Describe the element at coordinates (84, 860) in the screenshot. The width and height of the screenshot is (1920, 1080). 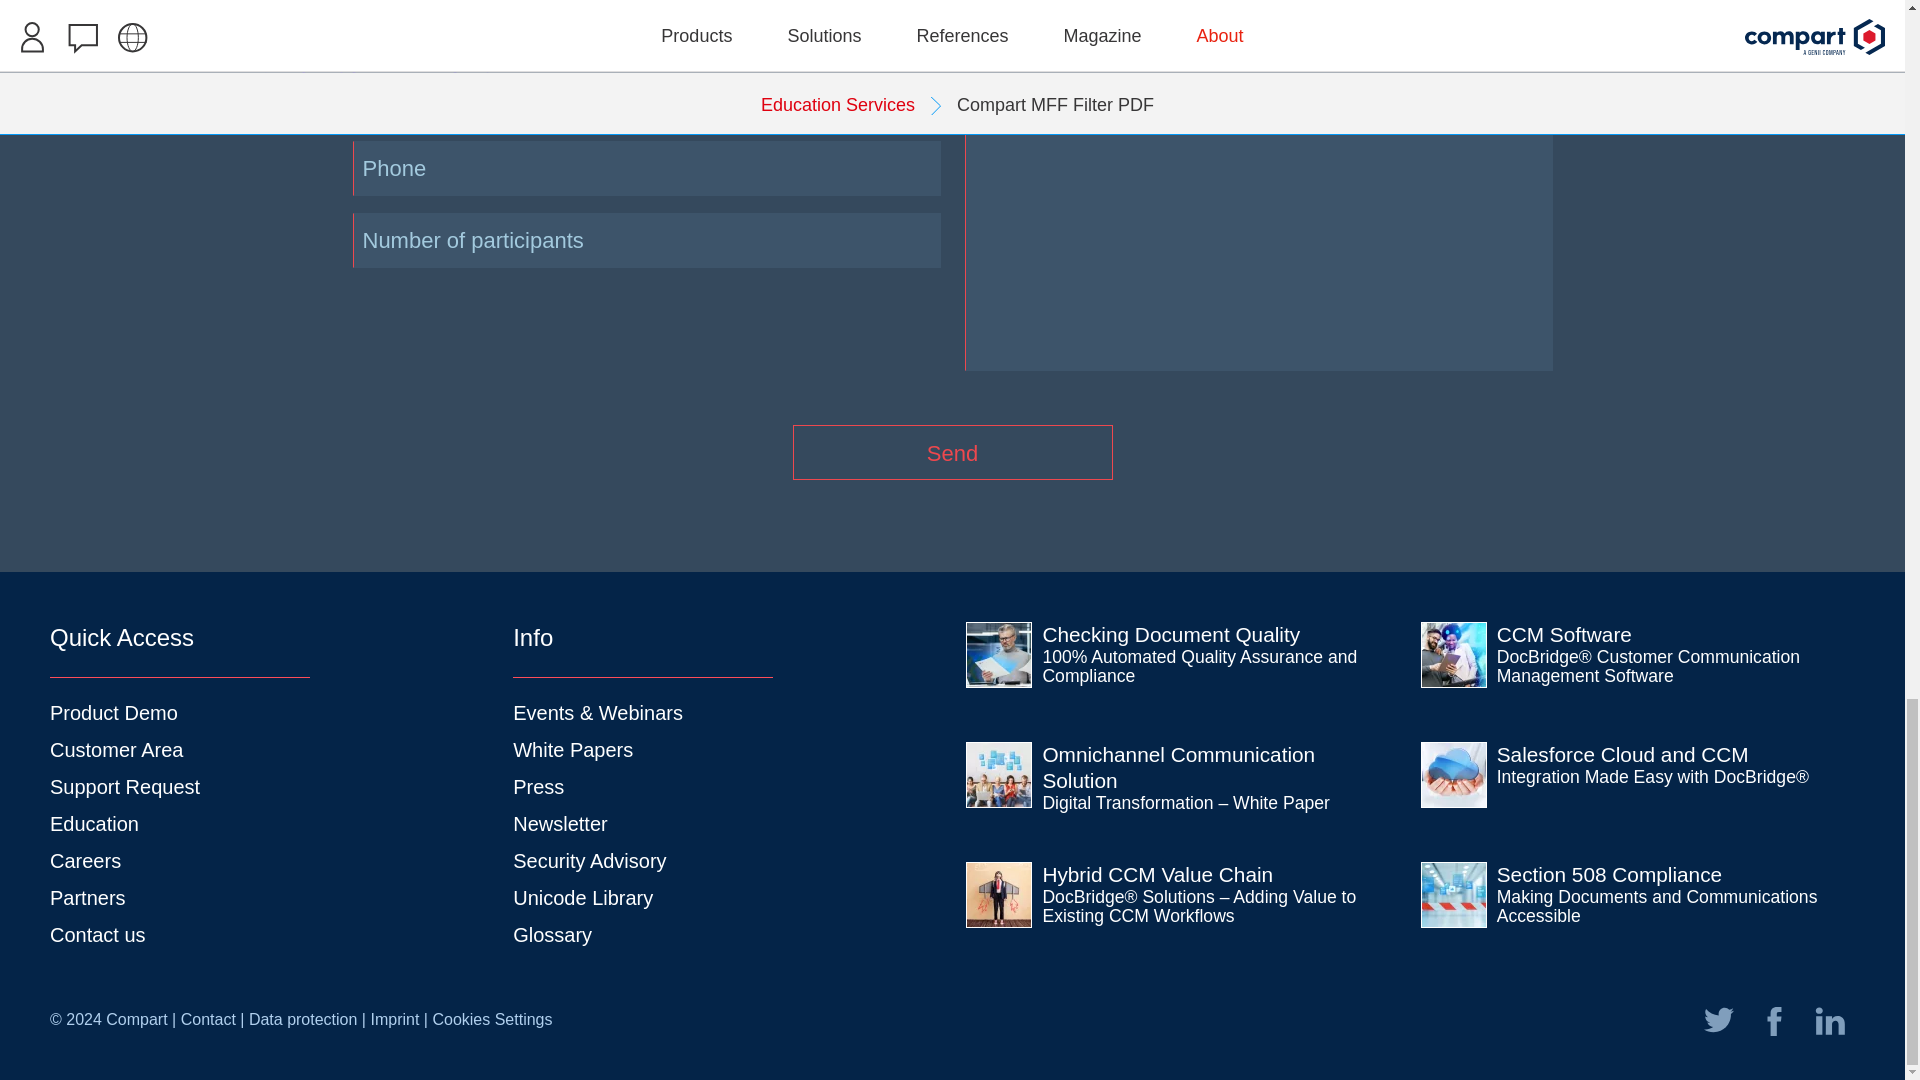
I see `Careers` at that location.